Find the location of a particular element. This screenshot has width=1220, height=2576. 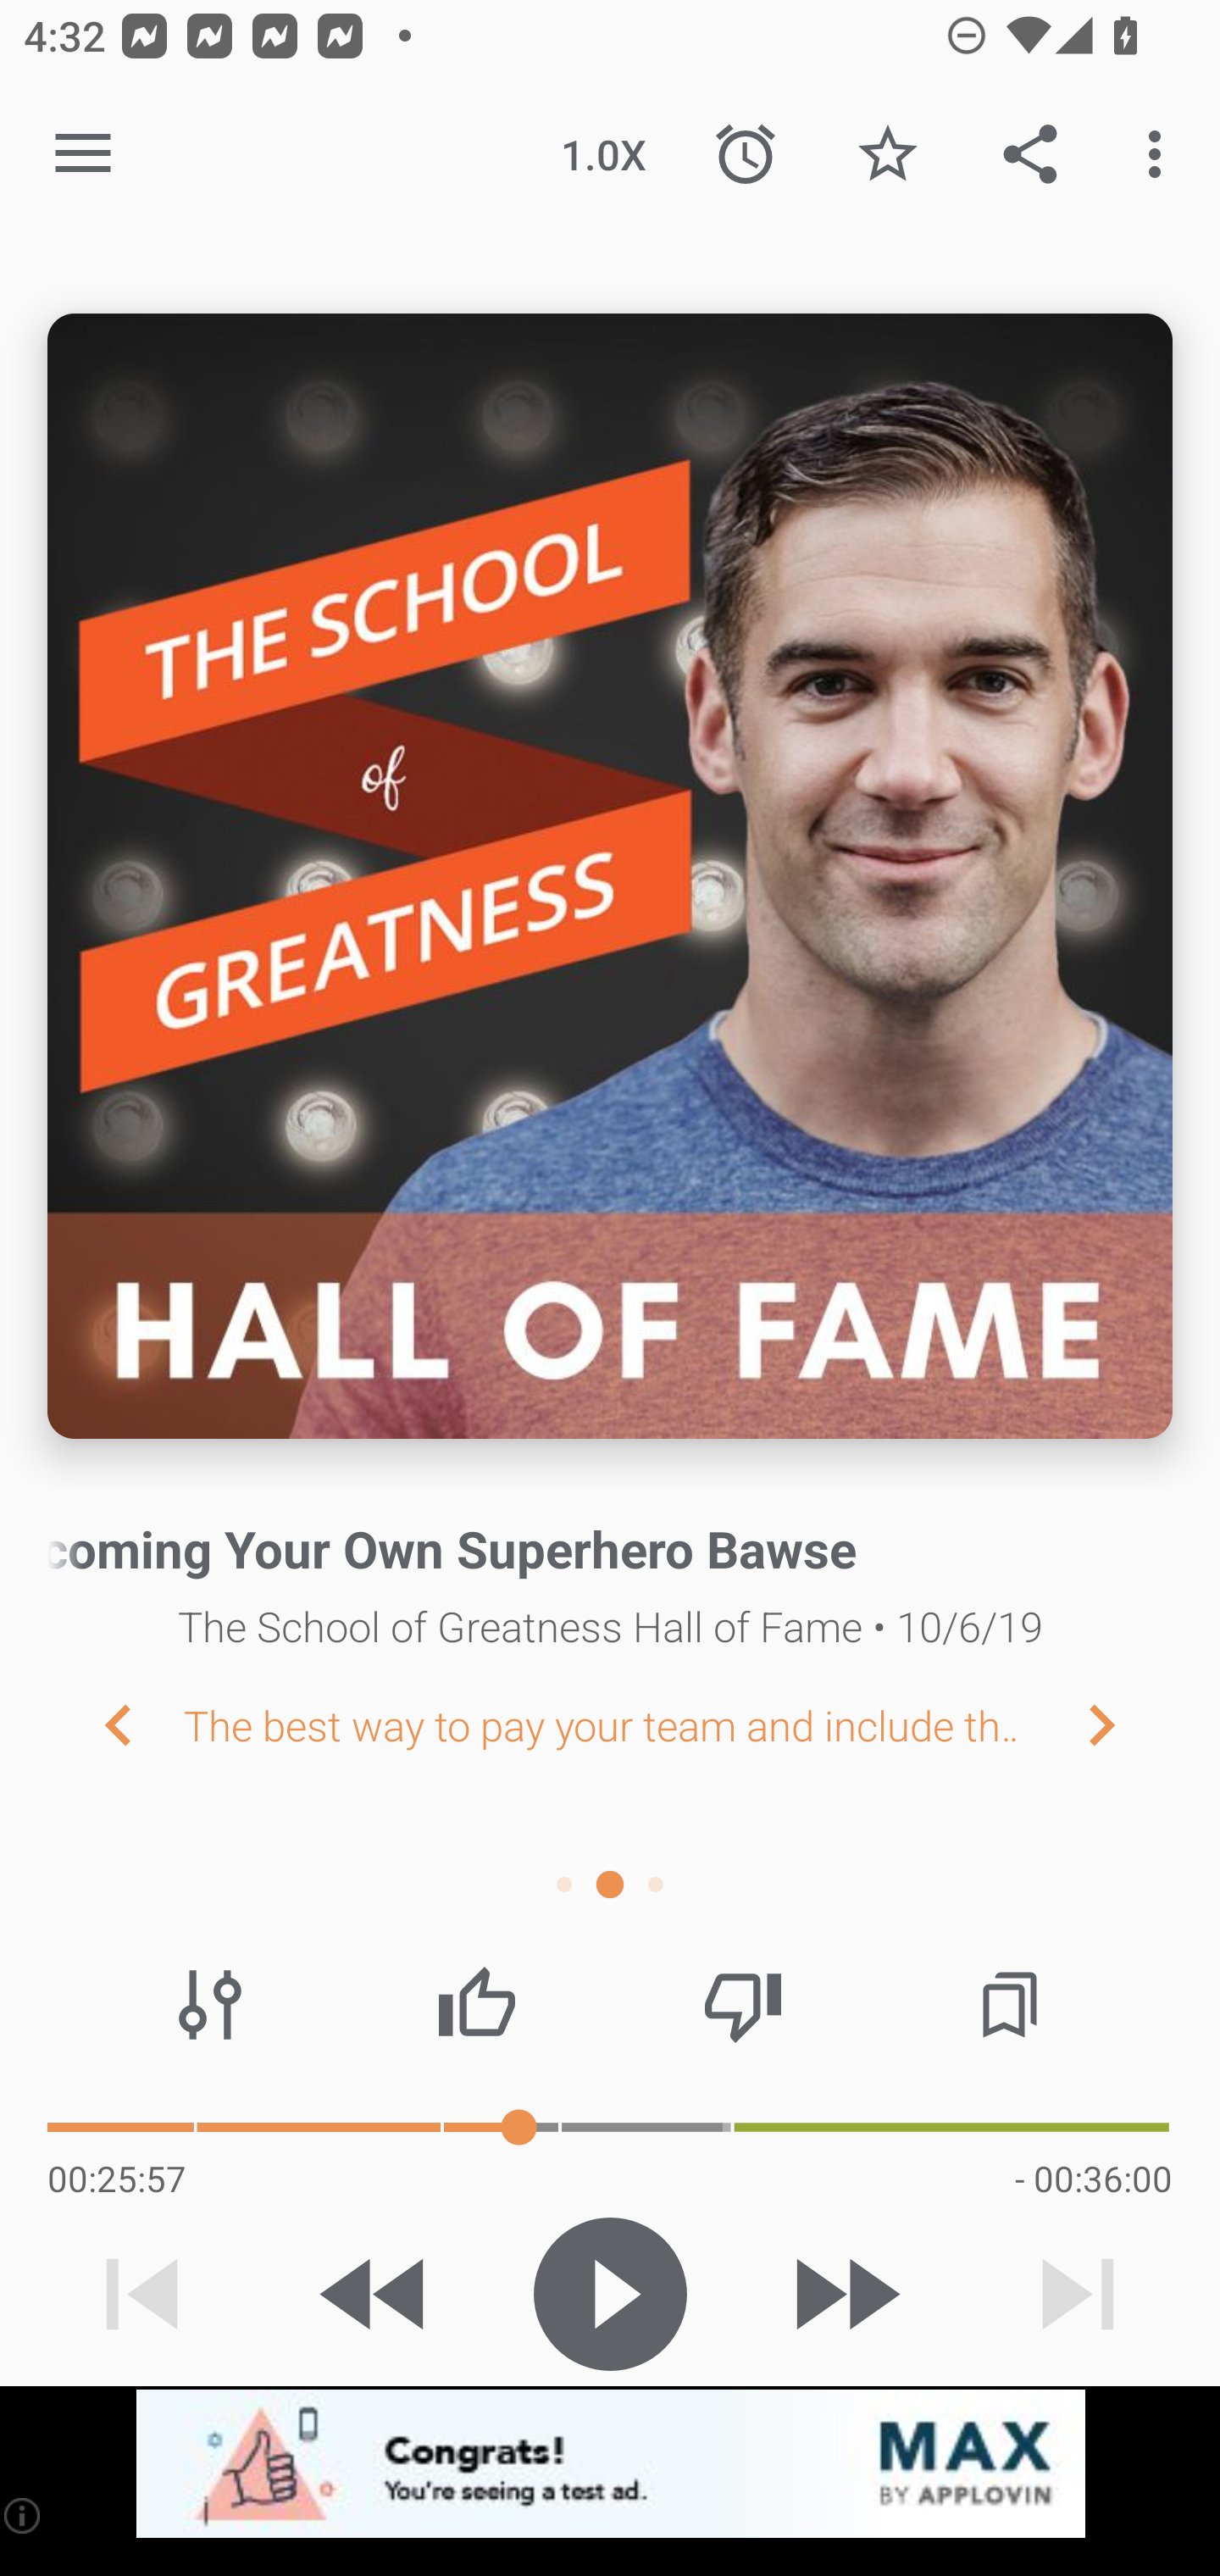

Next Chapter is located at coordinates (1128, 1724).